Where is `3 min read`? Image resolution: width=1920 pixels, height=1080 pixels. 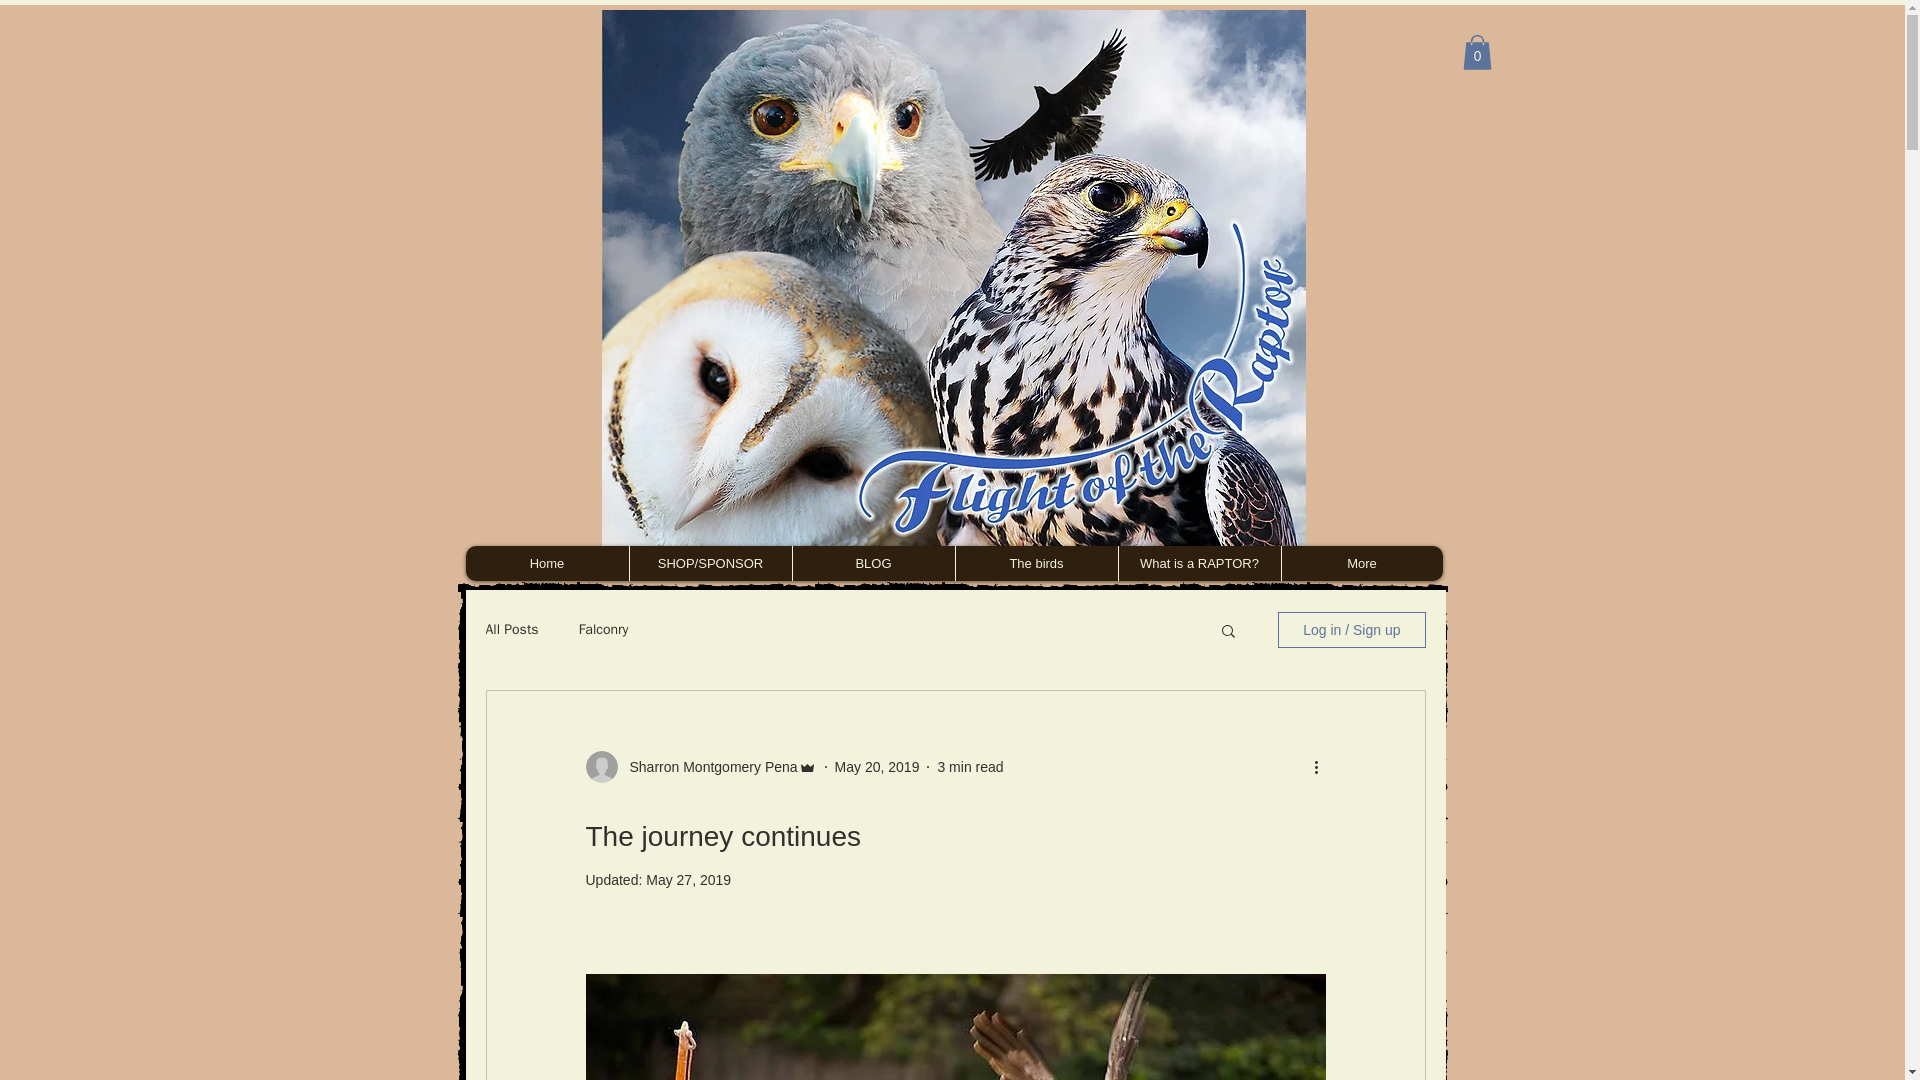
3 min read is located at coordinates (969, 766).